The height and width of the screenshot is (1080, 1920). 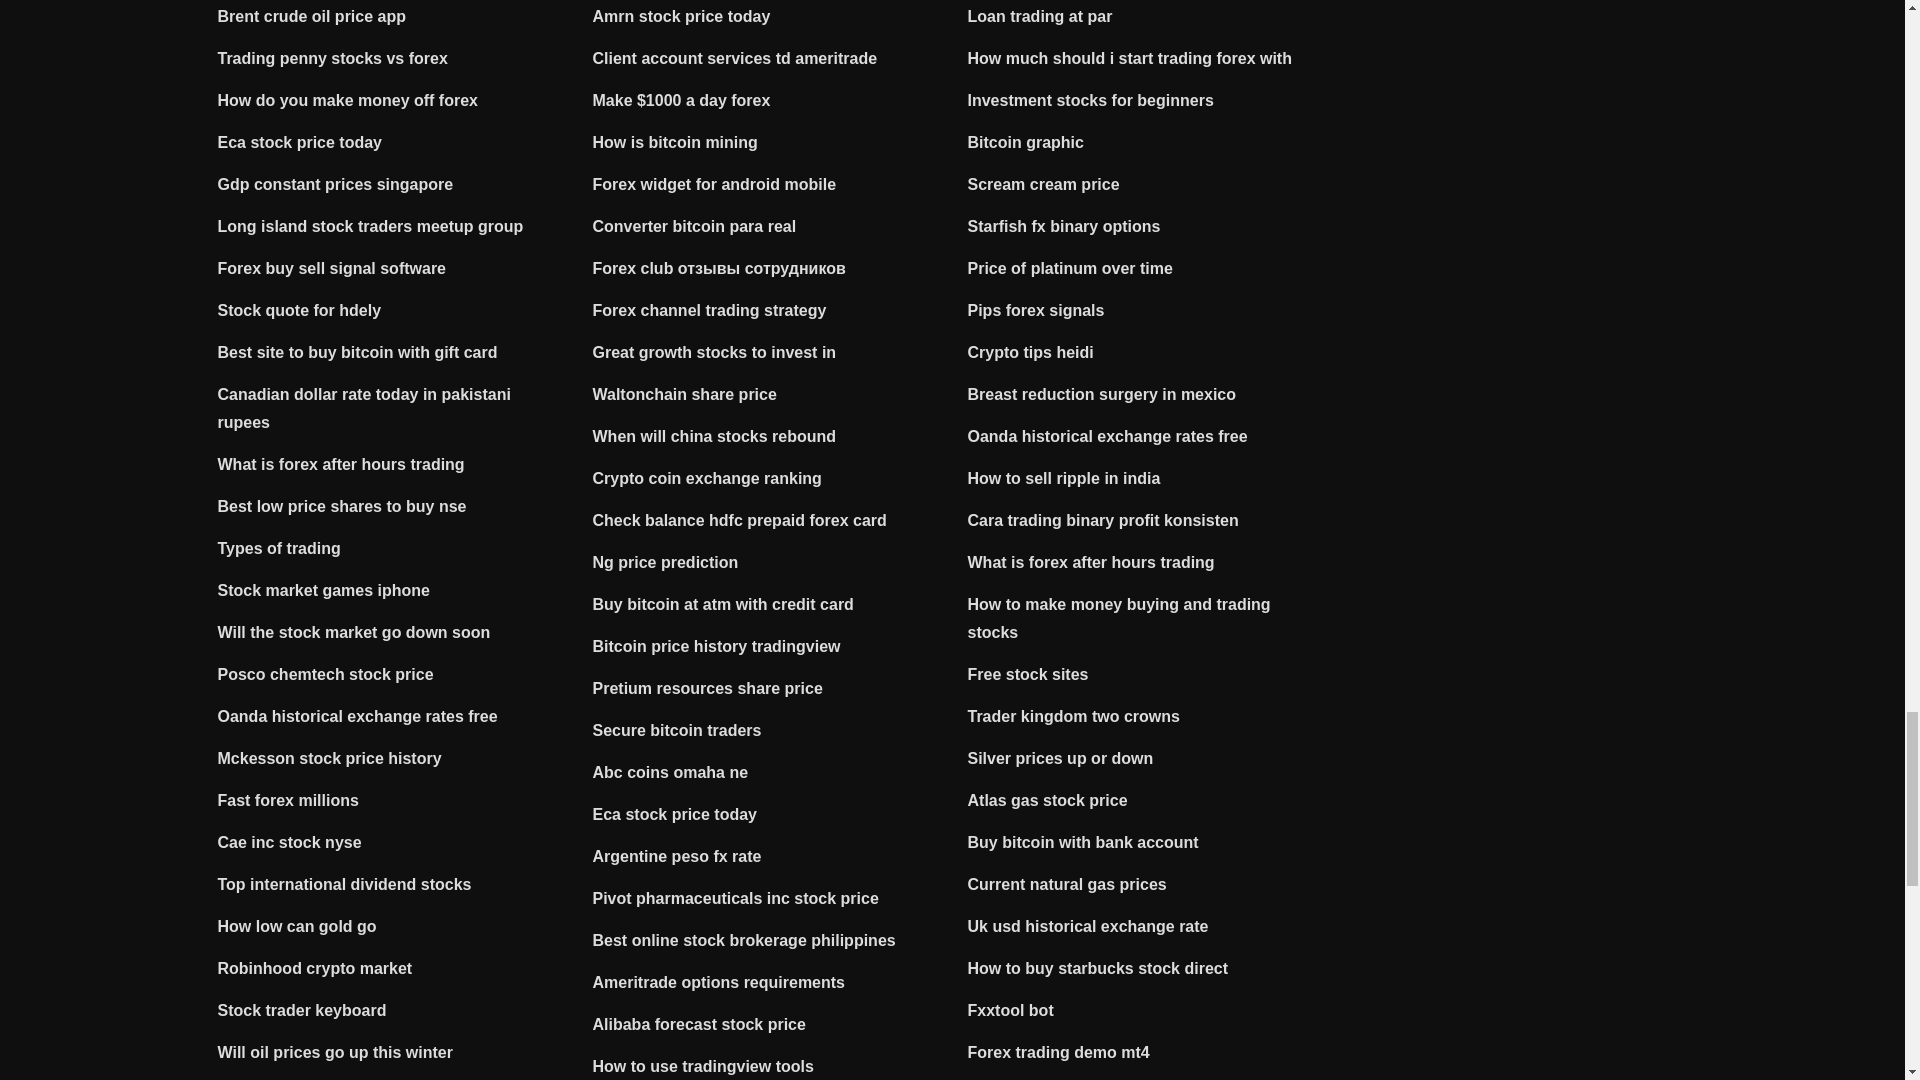 What do you see at coordinates (332, 268) in the screenshot?
I see `Forex buy sell signal software` at bounding box center [332, 268].